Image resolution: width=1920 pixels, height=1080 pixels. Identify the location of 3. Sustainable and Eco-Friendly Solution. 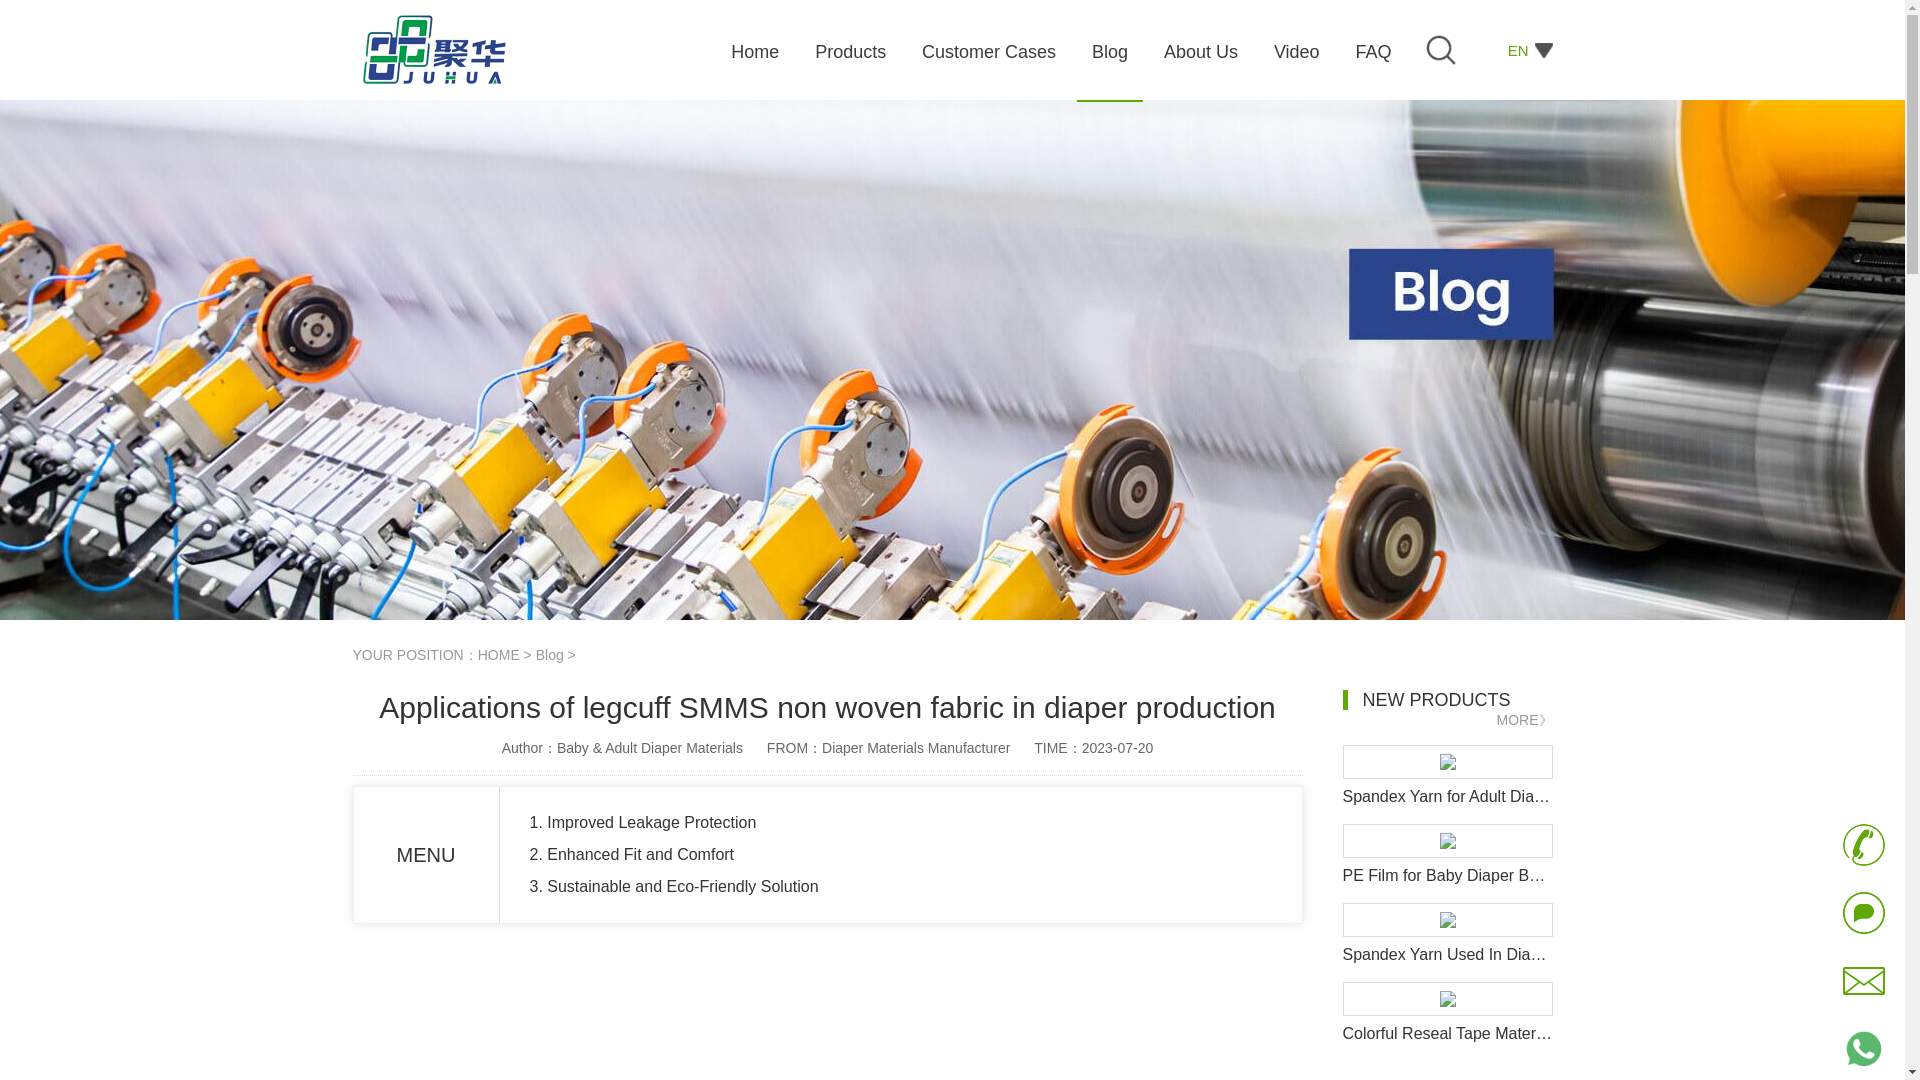
(674, 886).